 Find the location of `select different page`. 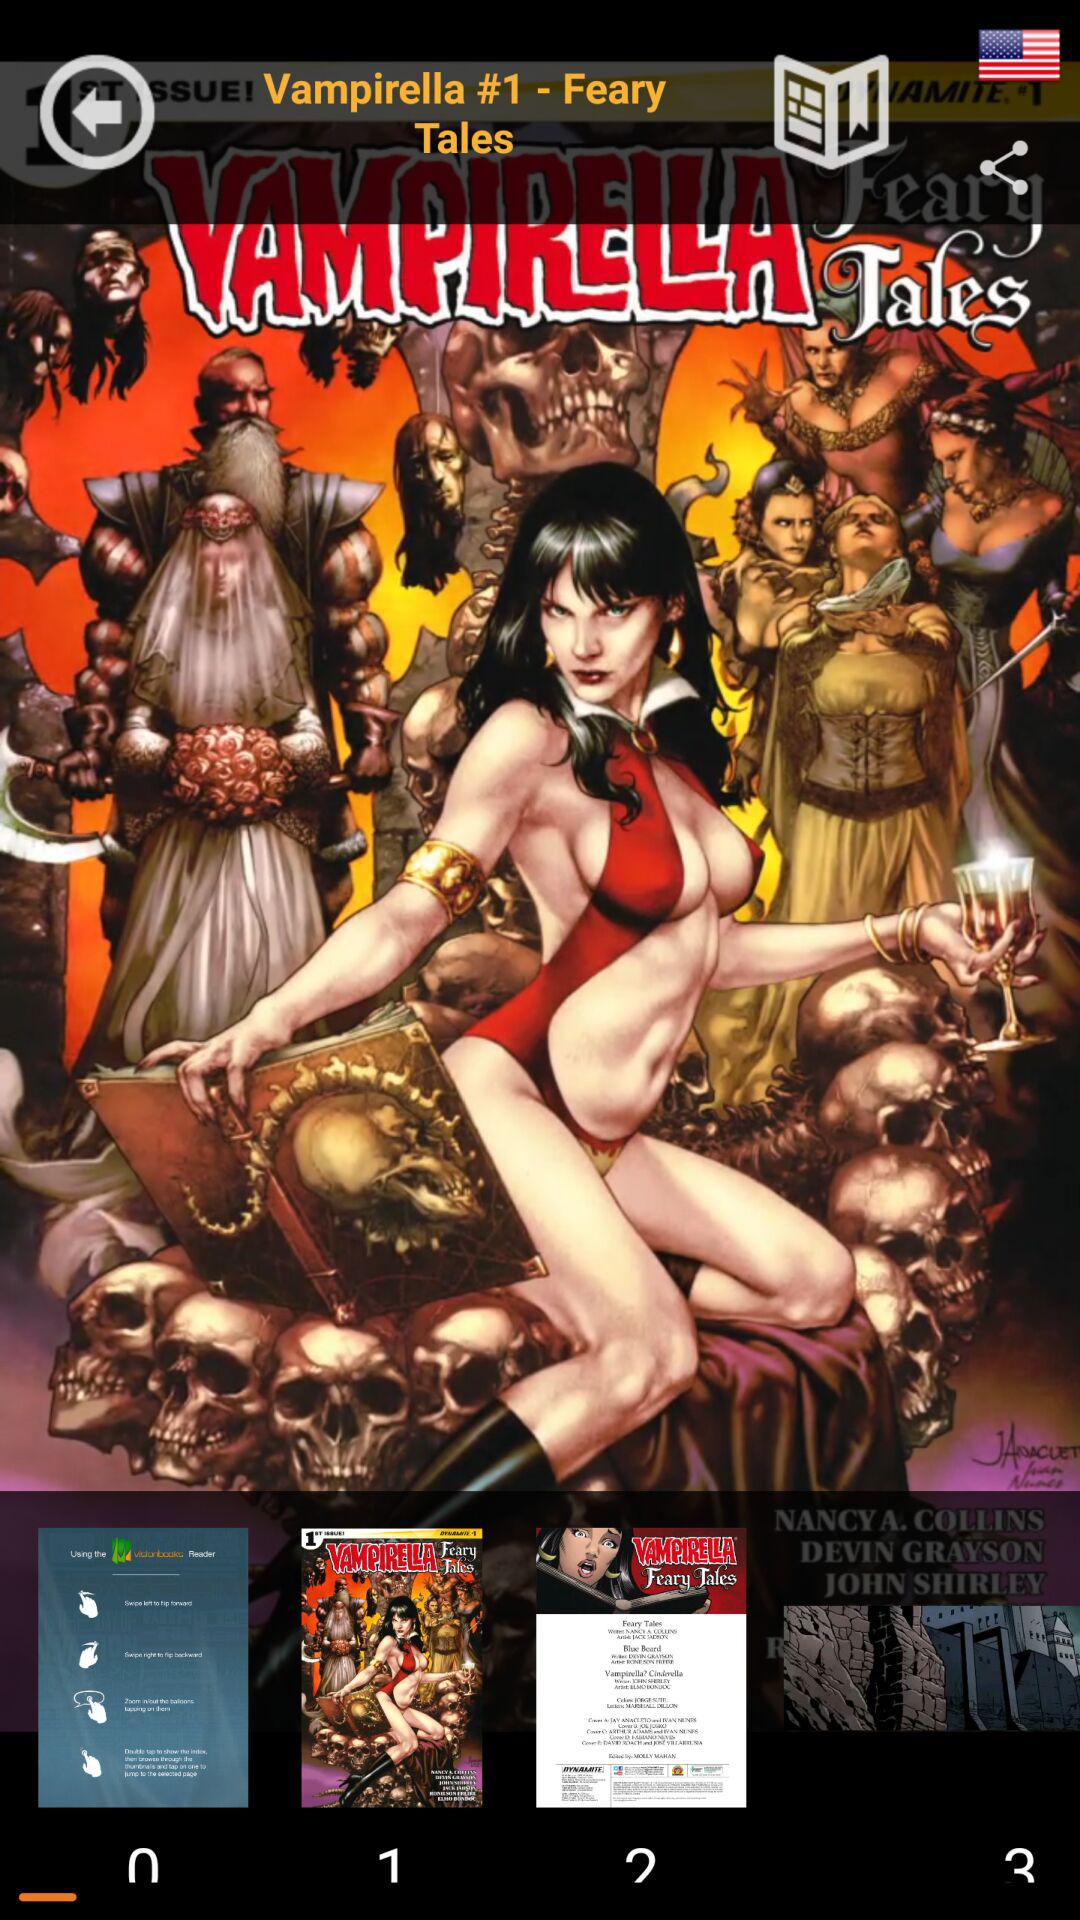

select different page is located at coordinates (143, 1667).